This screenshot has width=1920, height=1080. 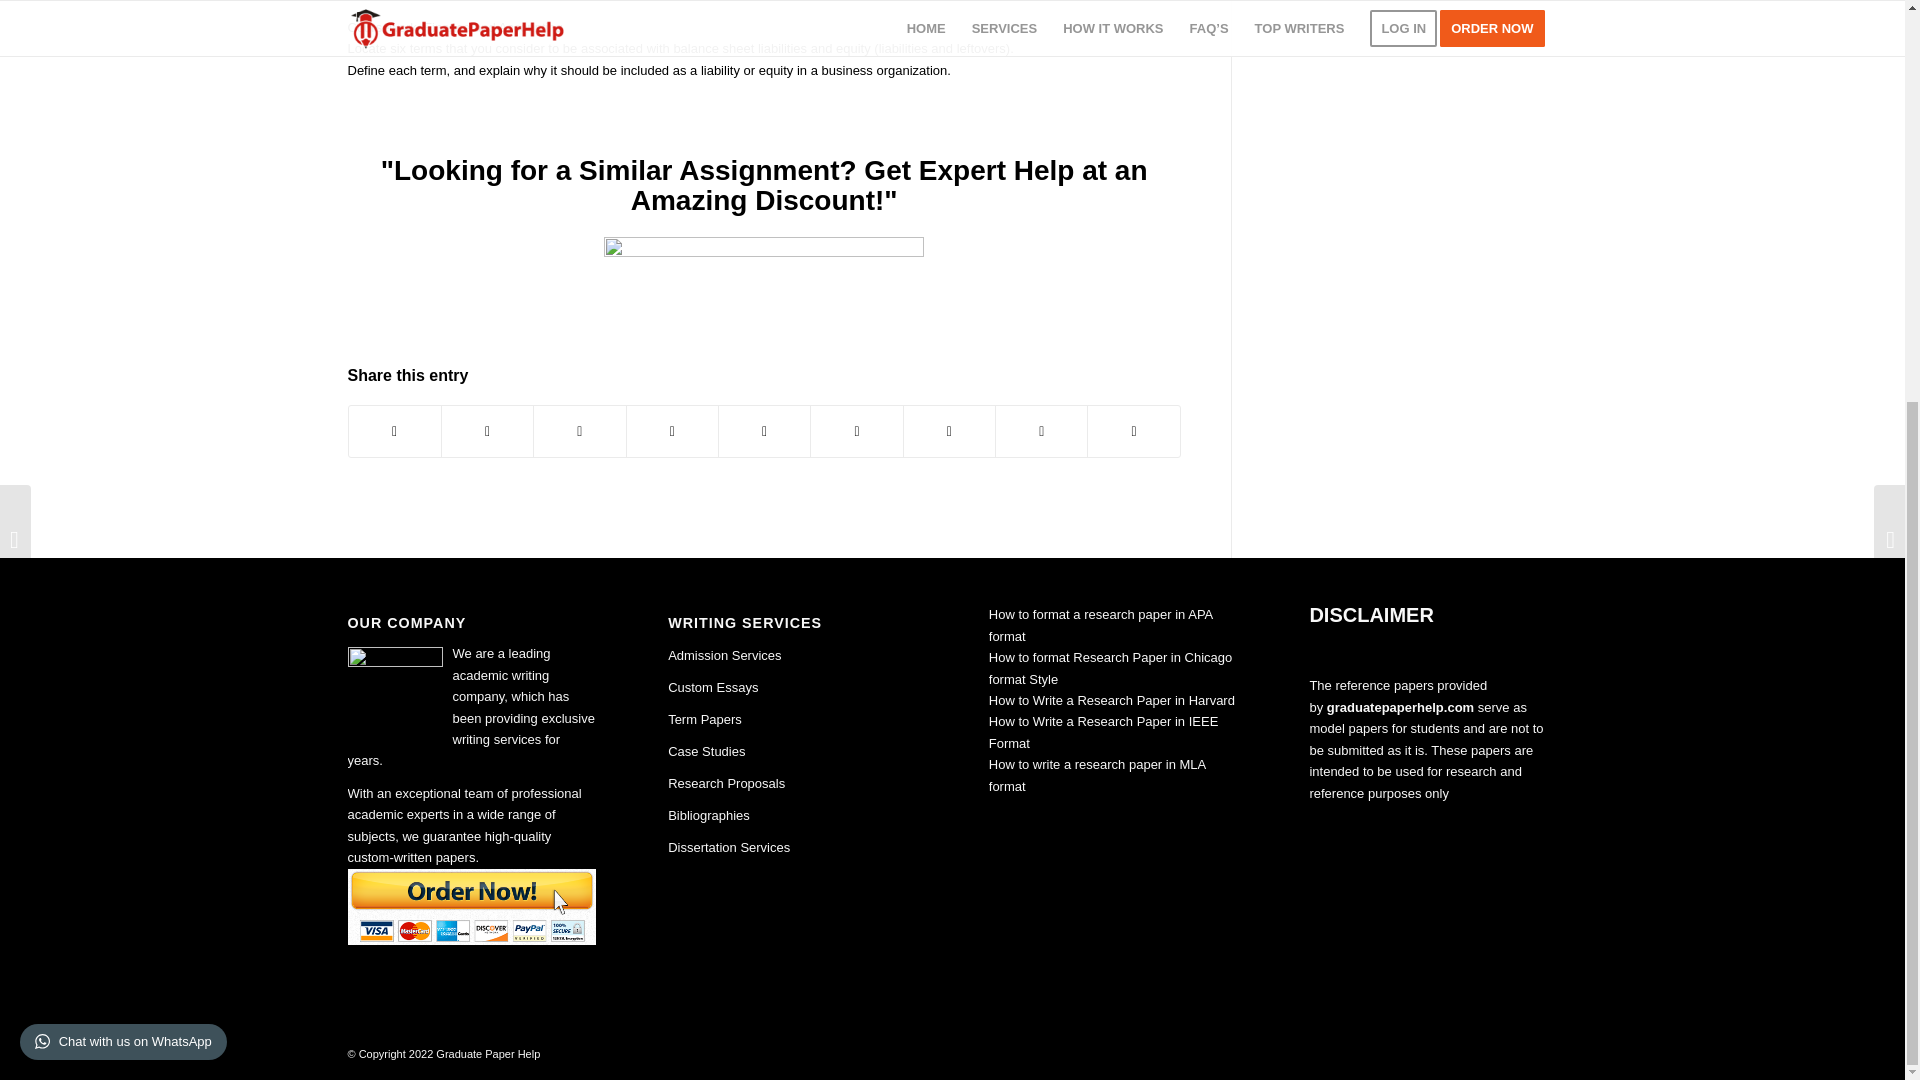 What do you see at coordinates (726, 783) in the screenshot?
I see `Research Proposals` at bounding box center [726, 783].